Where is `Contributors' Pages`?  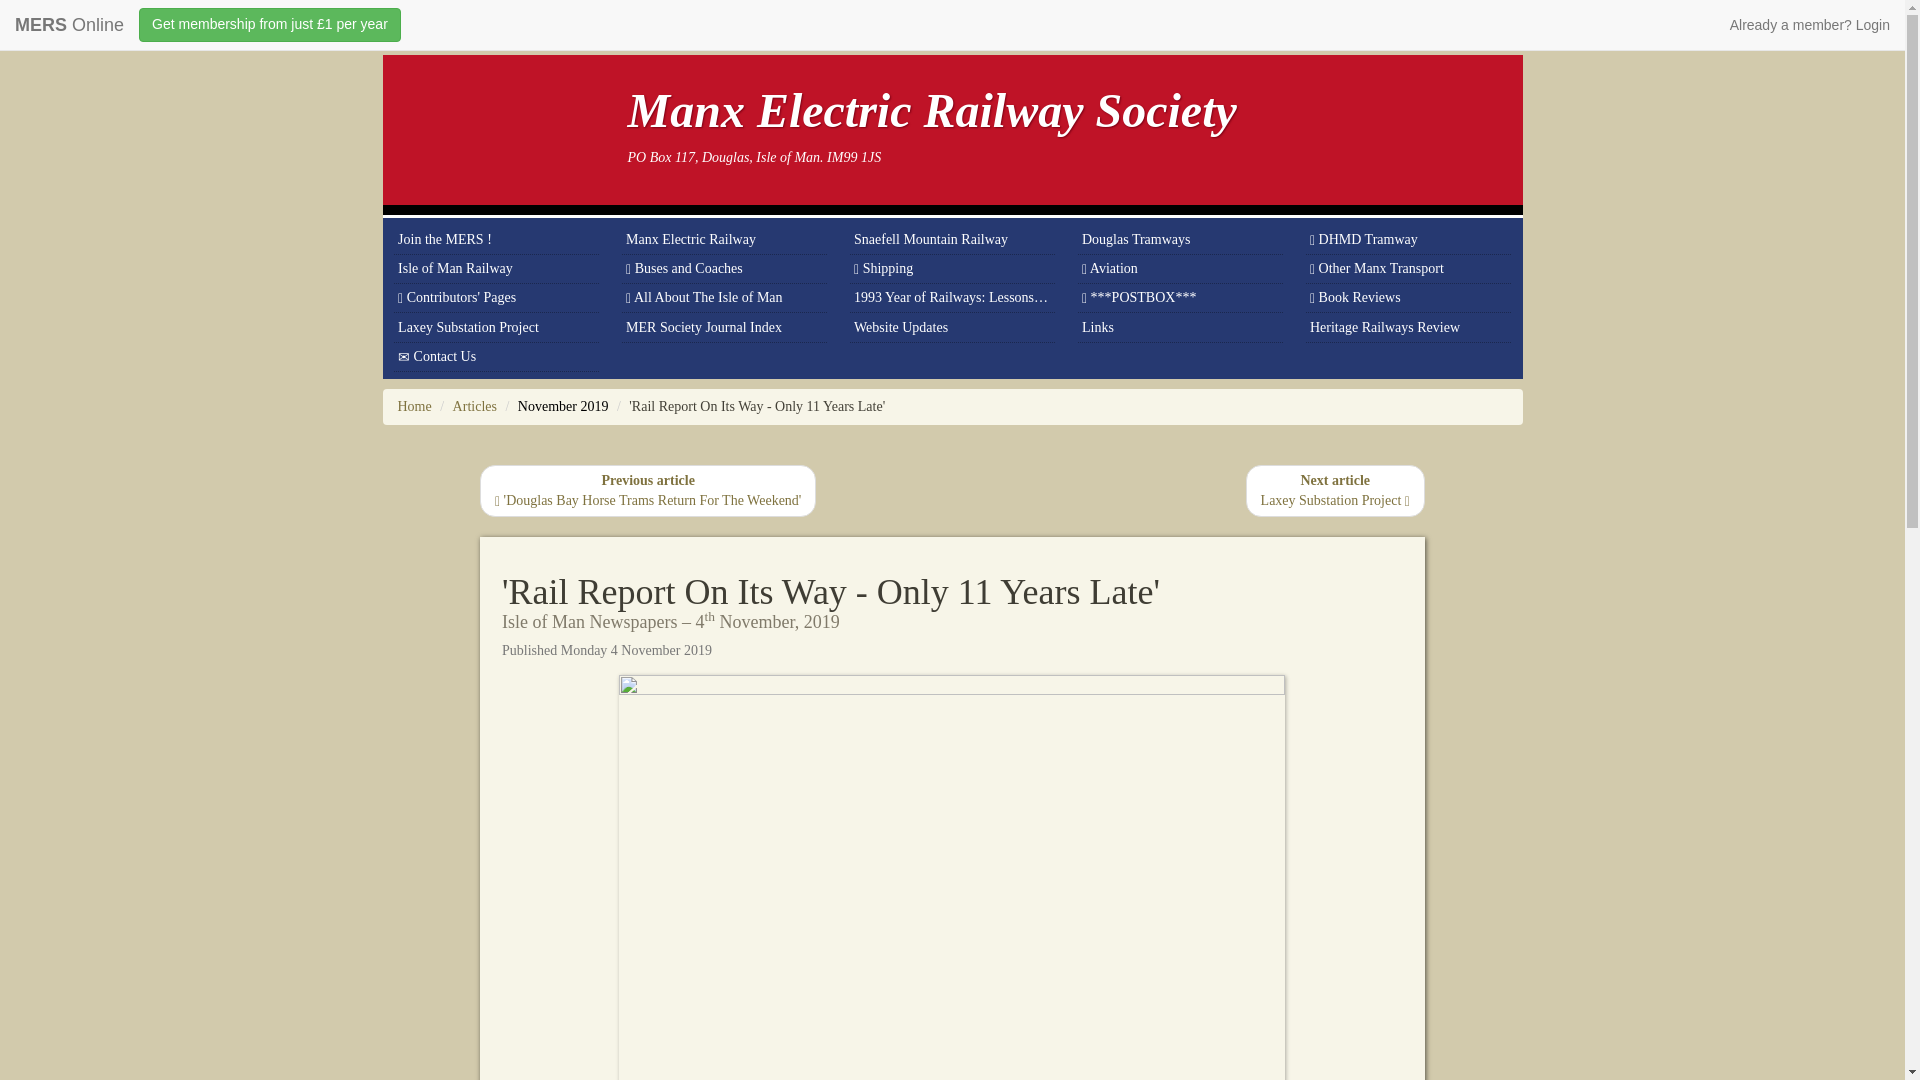 Contributors' Pages is located at coordinates (496, 298).